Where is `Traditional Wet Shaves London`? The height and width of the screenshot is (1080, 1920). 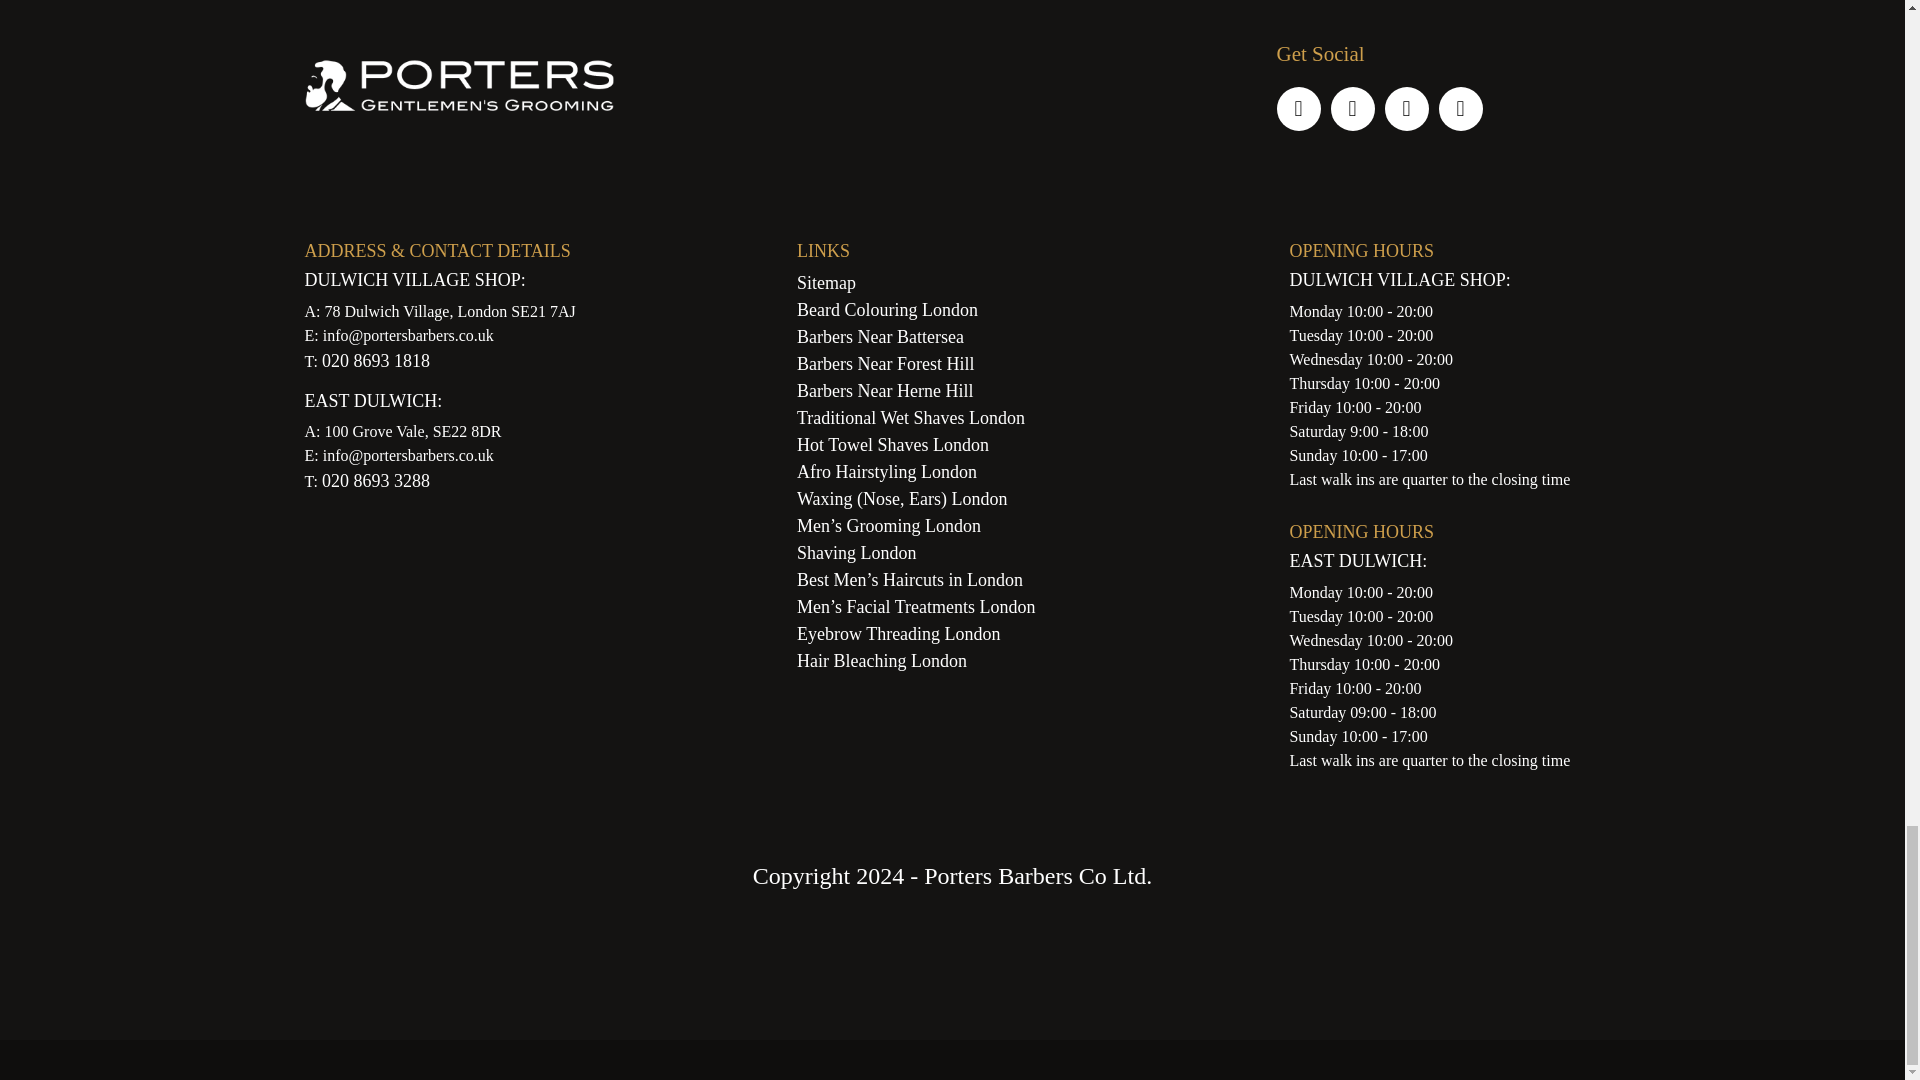
Traditional Wet Shaves London is located at coordinates (910, 418).